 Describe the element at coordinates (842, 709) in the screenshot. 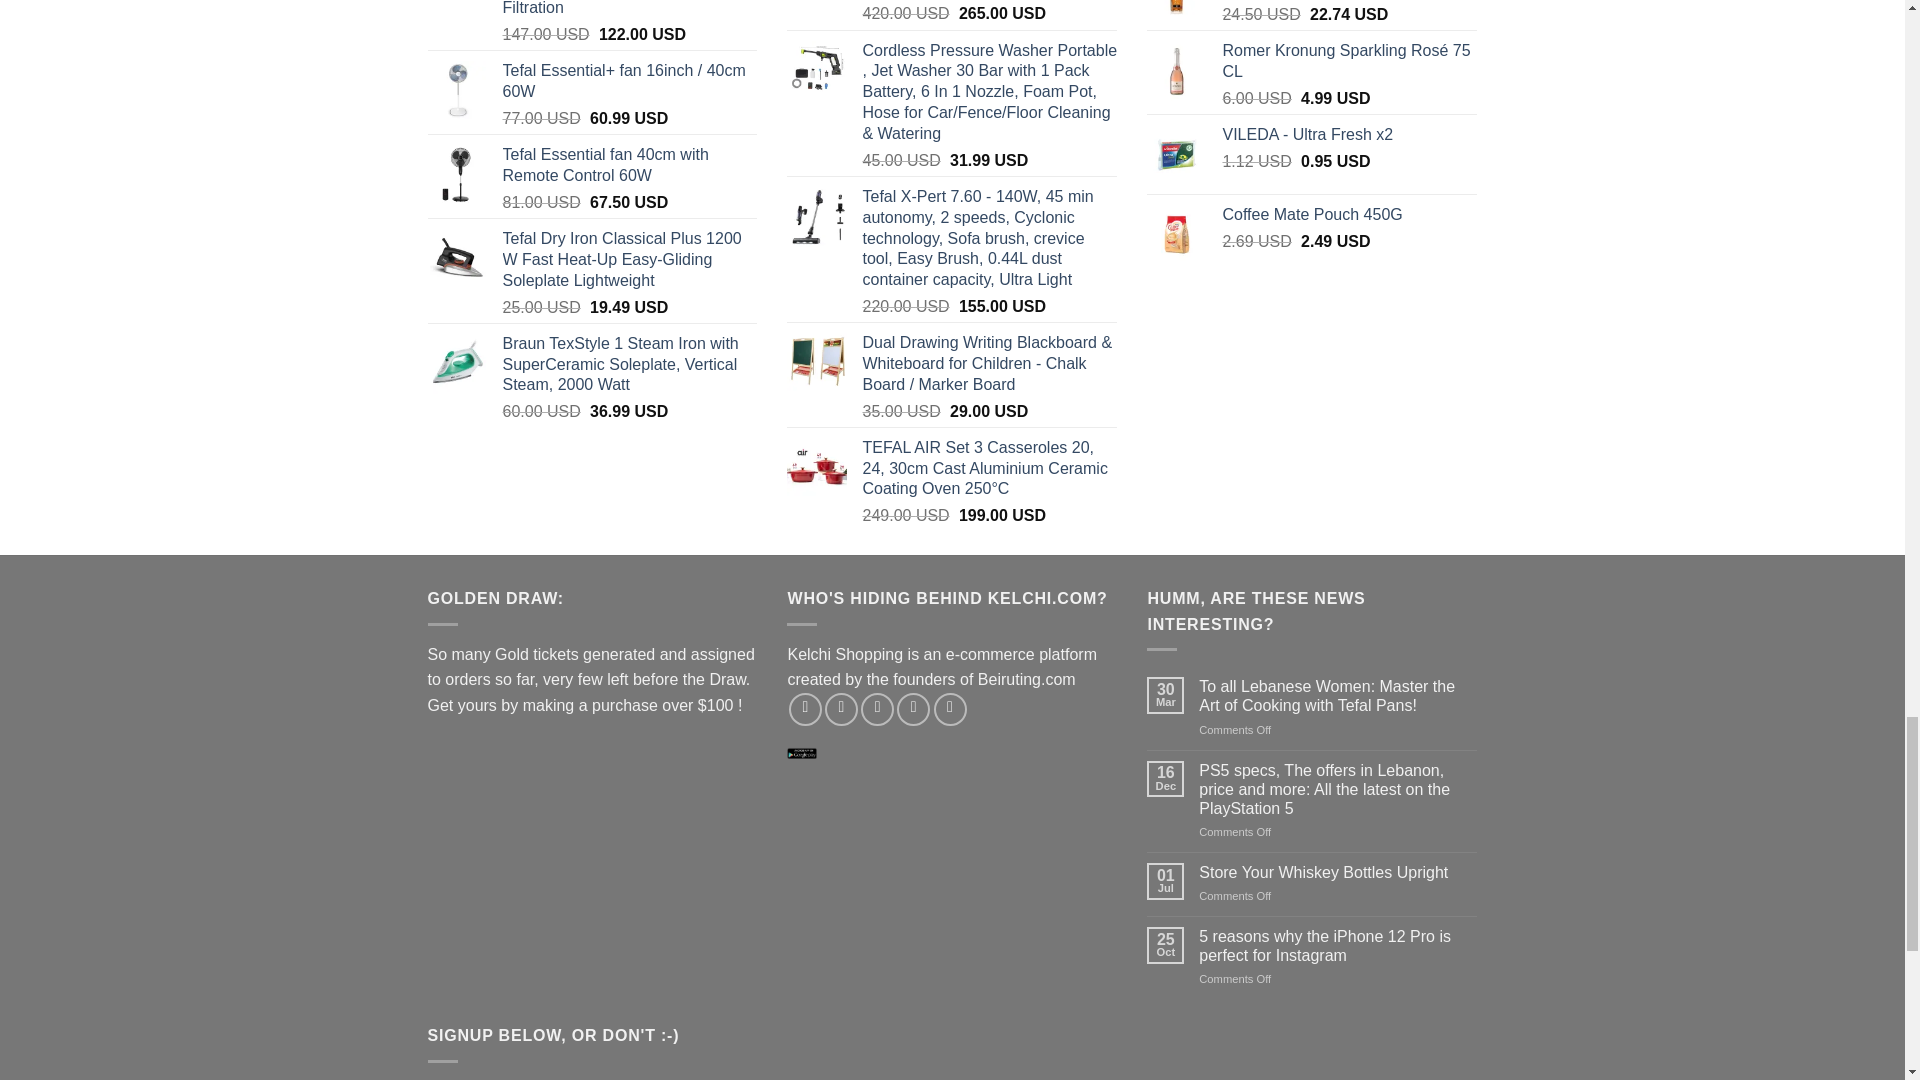

I see `Follow on Instagram` at that location.